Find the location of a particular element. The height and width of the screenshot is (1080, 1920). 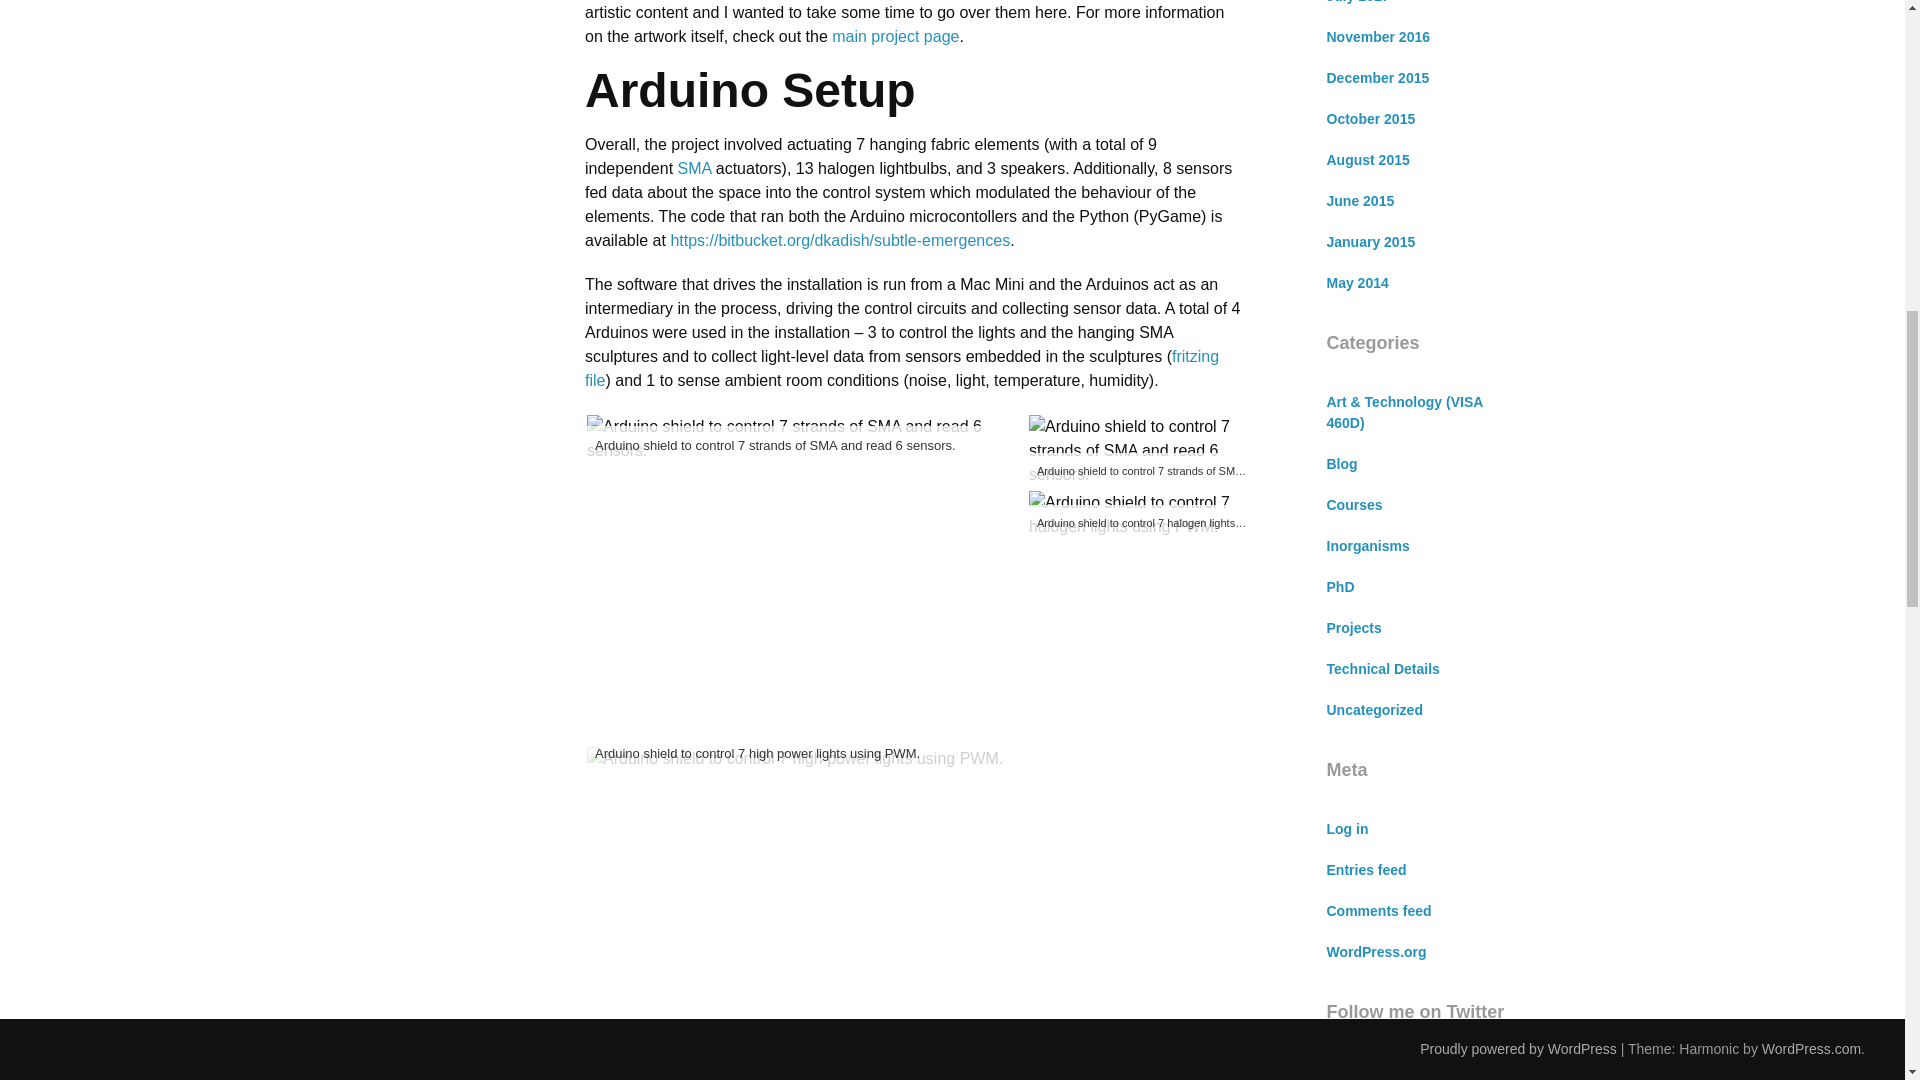

fritzing file is located at coordinates (902, 368).